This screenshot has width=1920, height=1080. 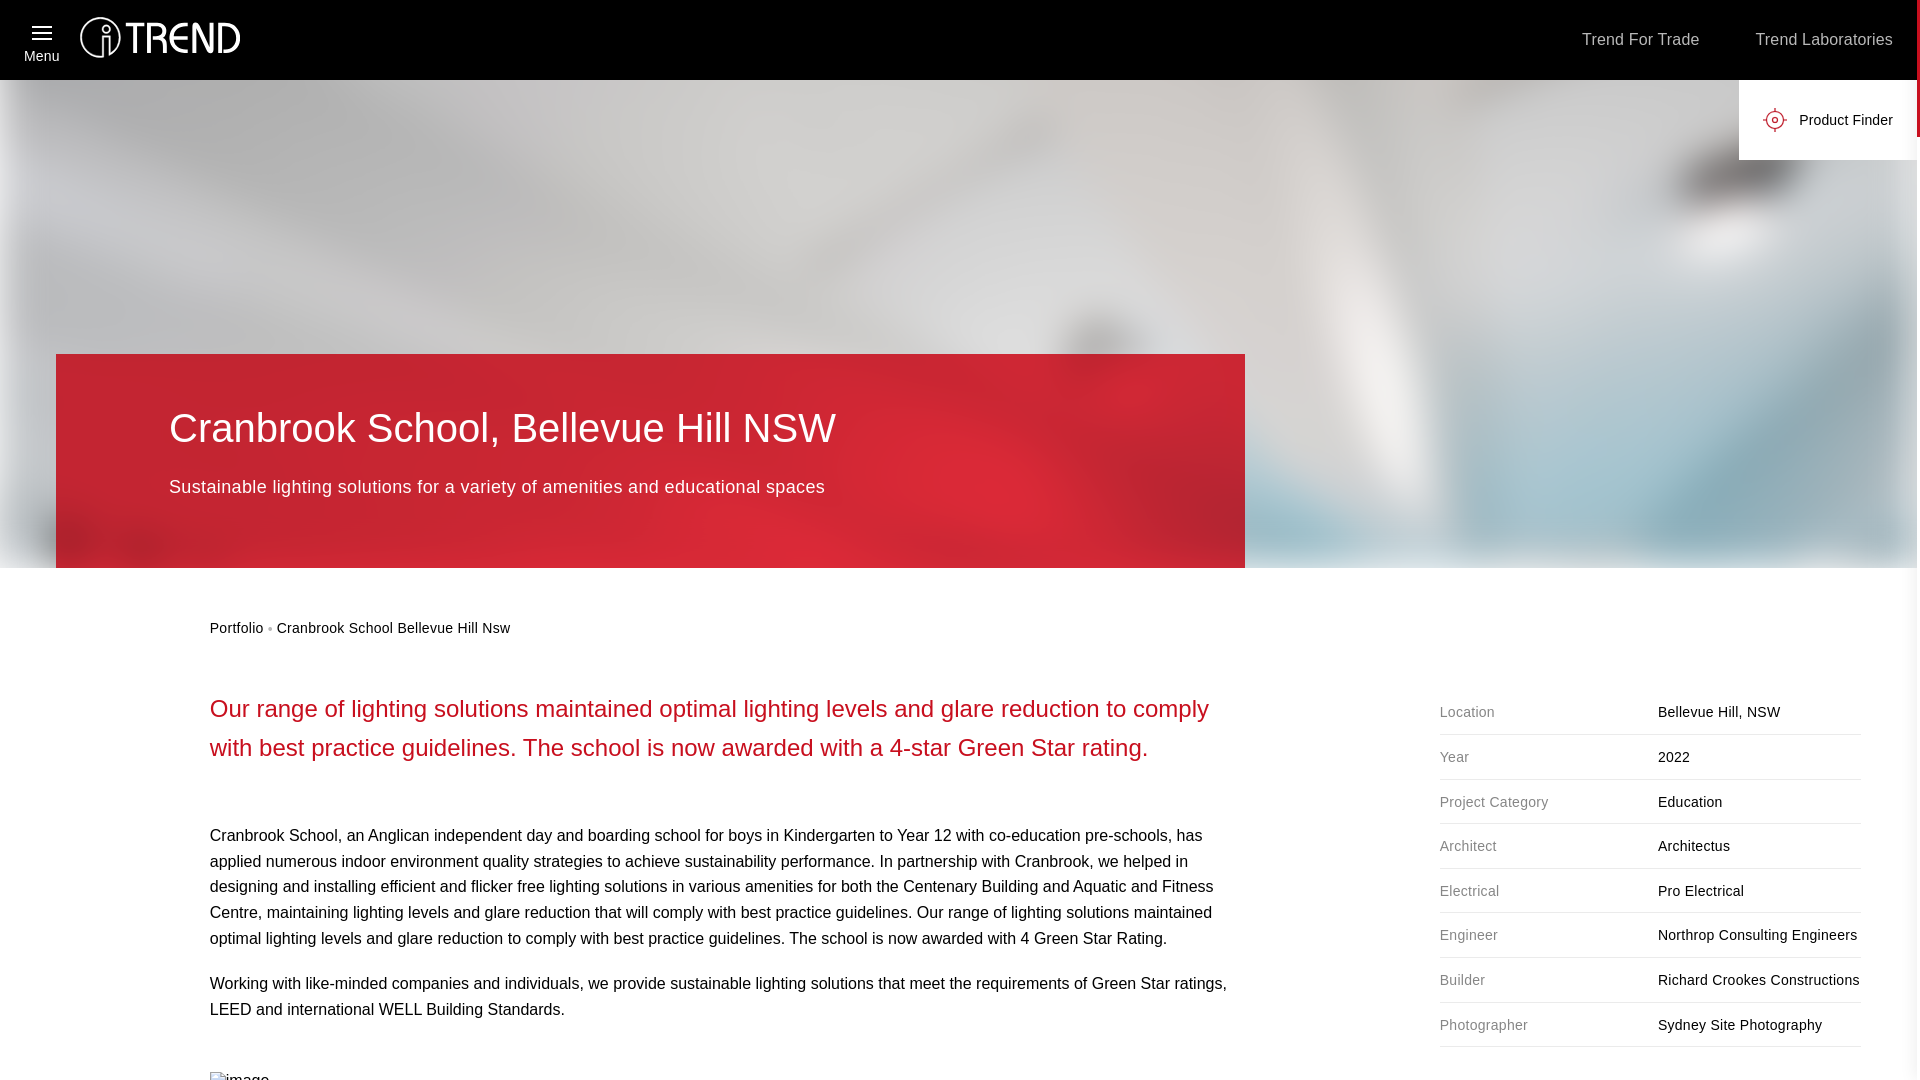 What do you see at coordinates (236, 628) in the screenshot?
I see `Portfolio` at bounding box center [236, 628].